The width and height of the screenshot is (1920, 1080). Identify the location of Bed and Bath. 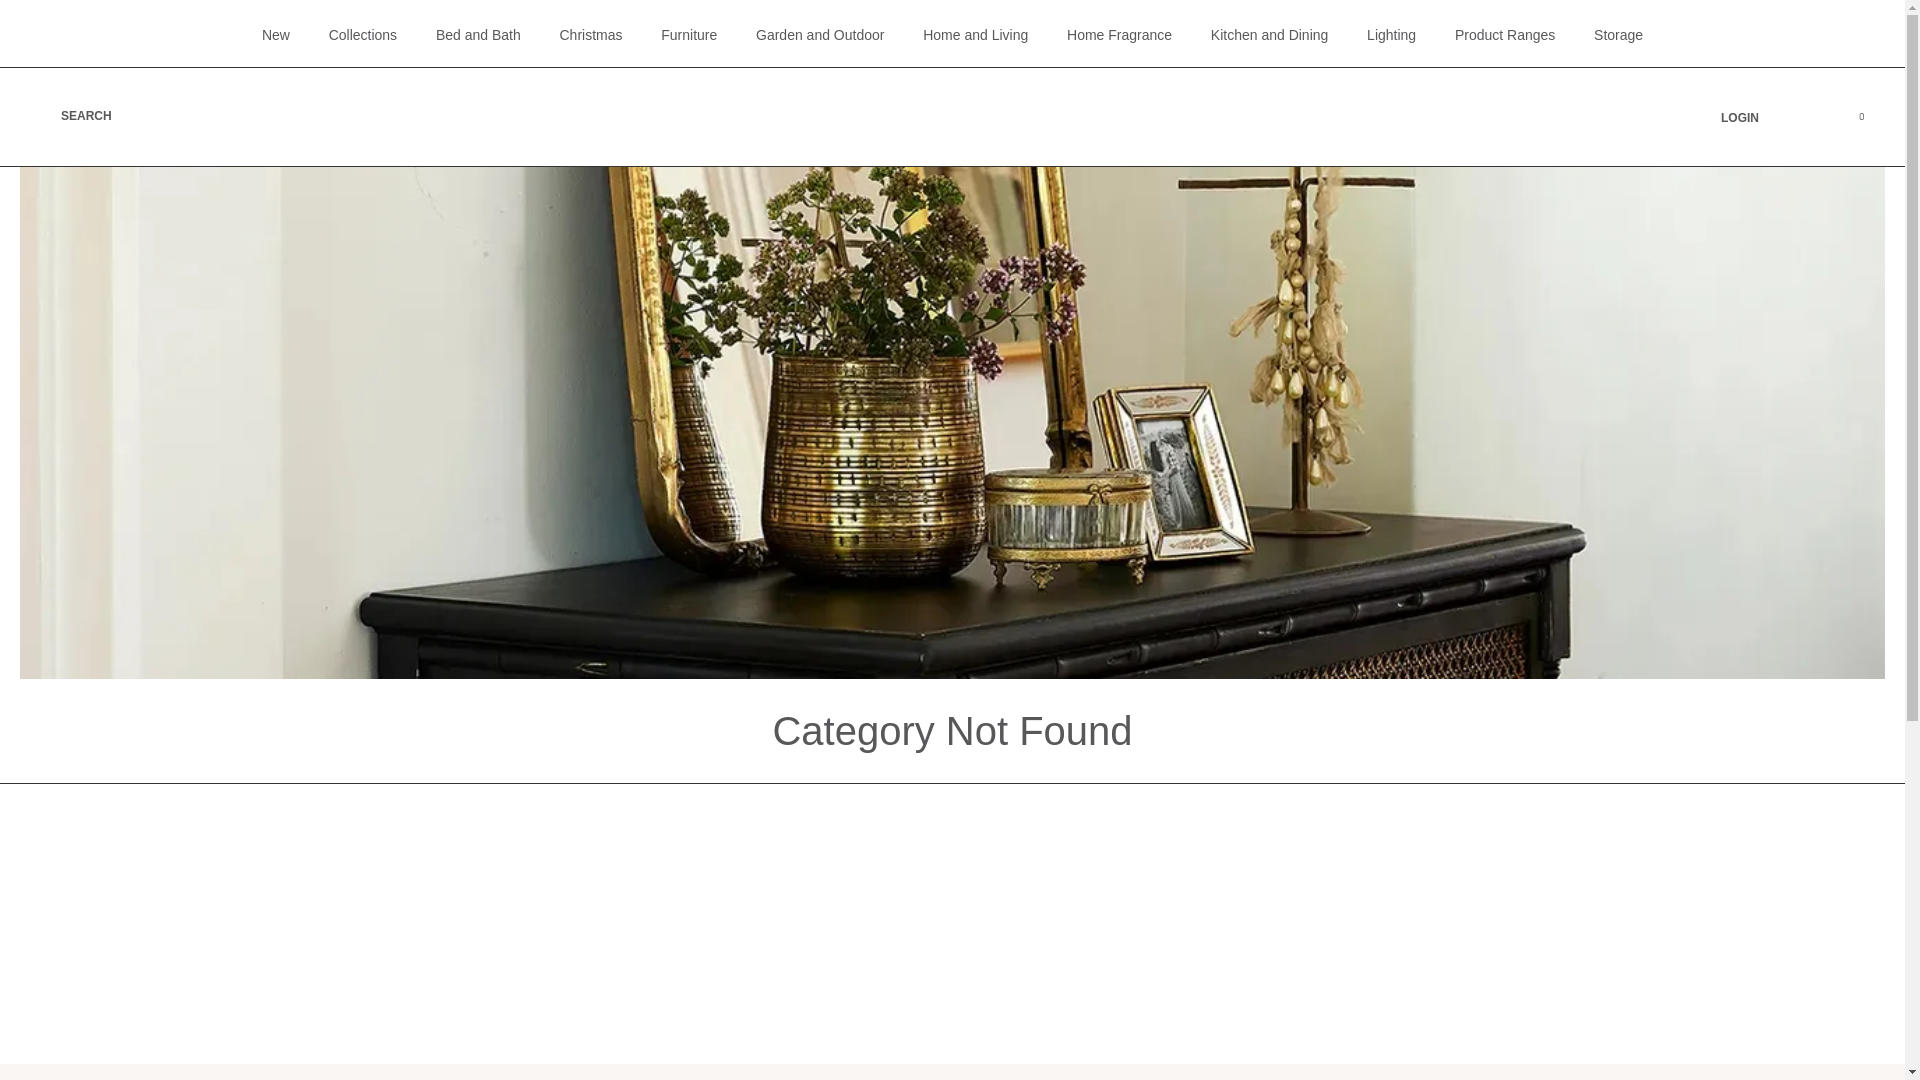
(478, 35).